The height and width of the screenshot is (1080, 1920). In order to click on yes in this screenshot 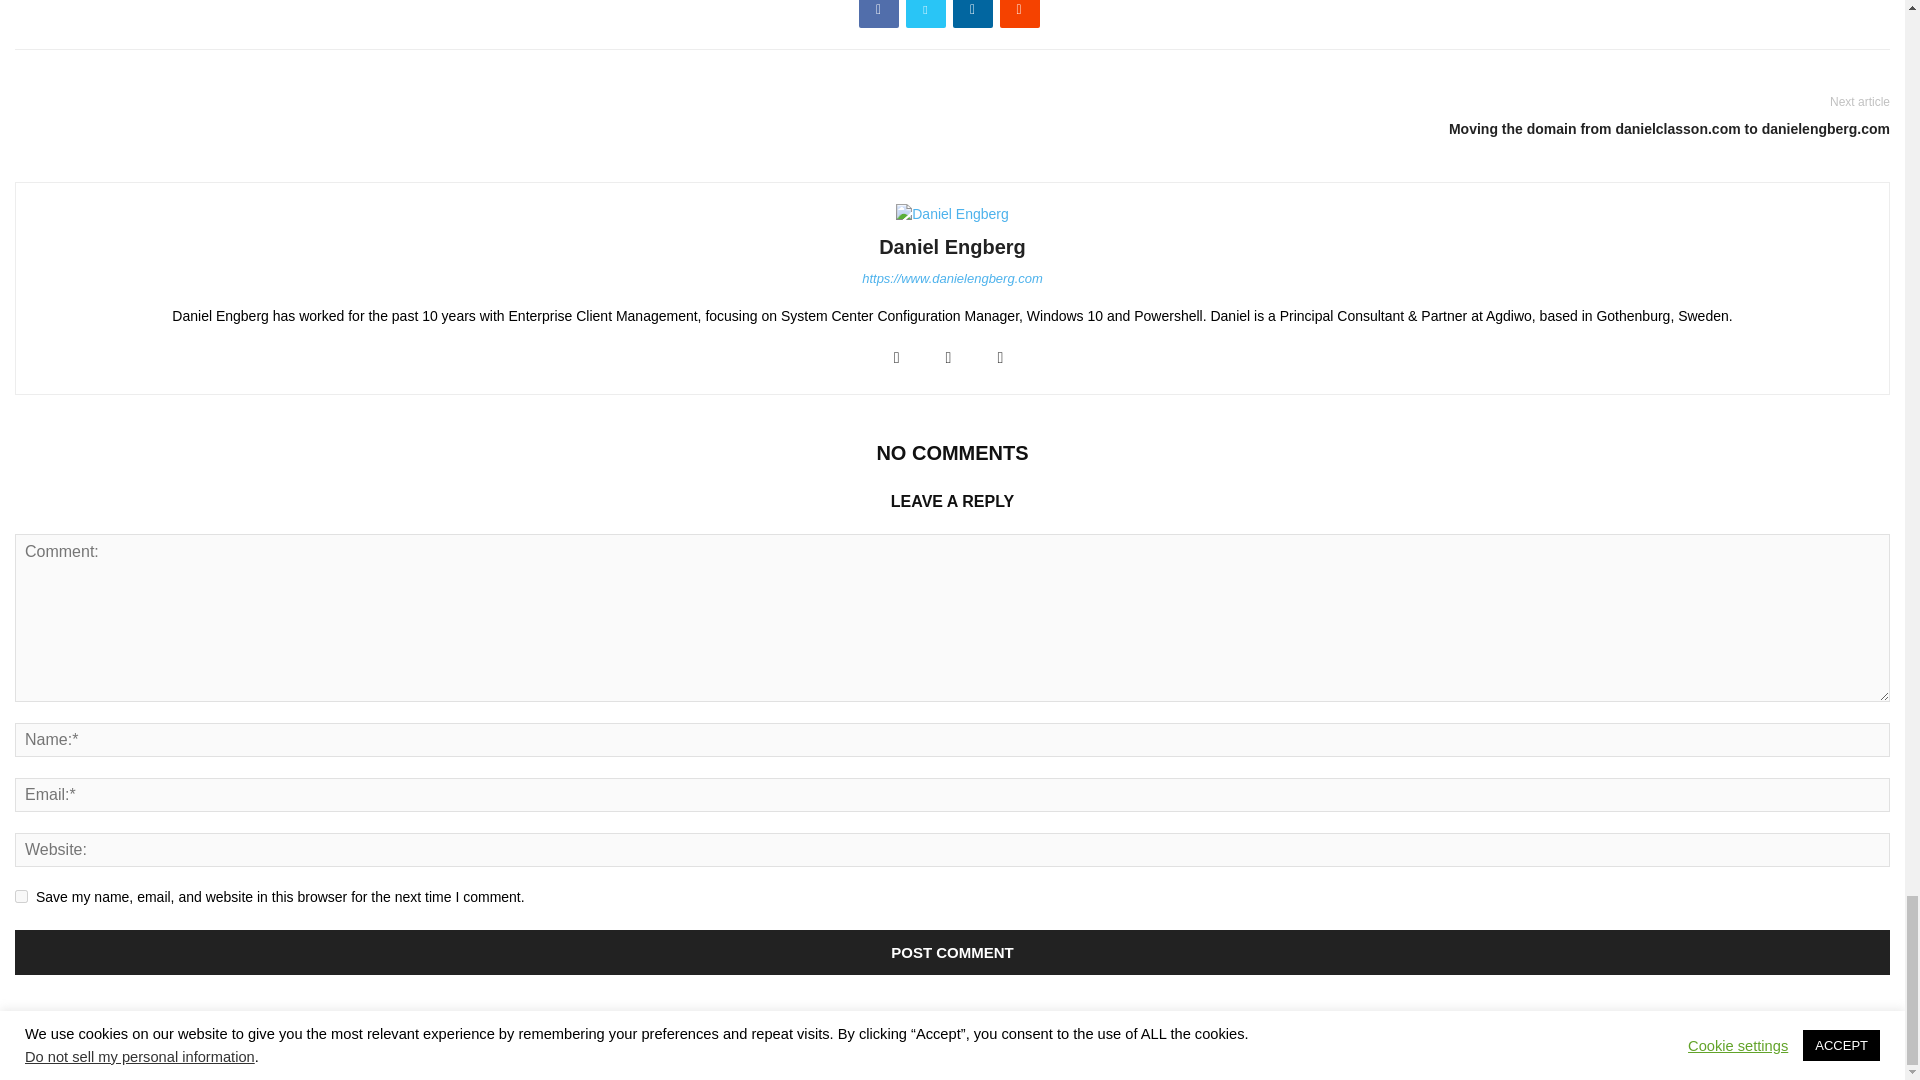, I will do `click(22, 896)`.